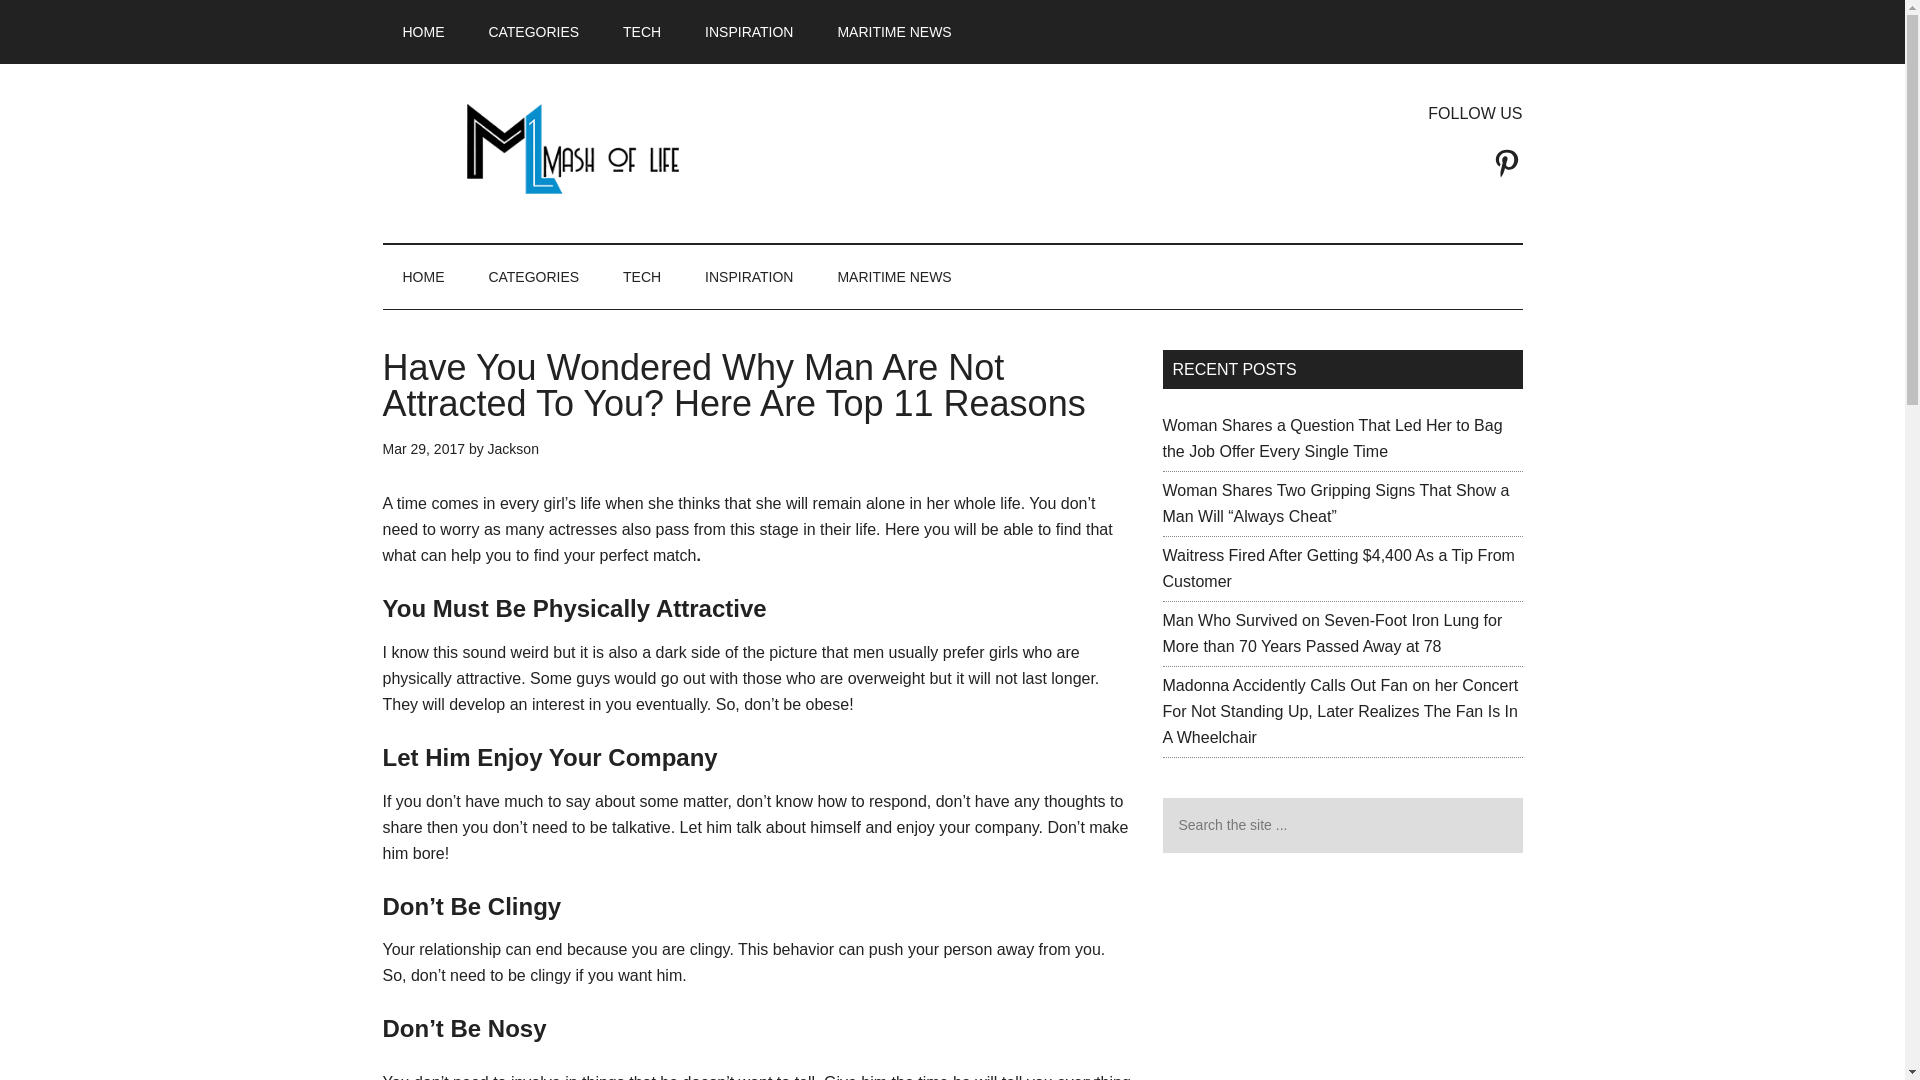 This screenshot has height=1080, width=1920. What do you see at coordinates (748, 32) in the screenshot?
I see `INSPIRATION` at bounding box center [748, 32].